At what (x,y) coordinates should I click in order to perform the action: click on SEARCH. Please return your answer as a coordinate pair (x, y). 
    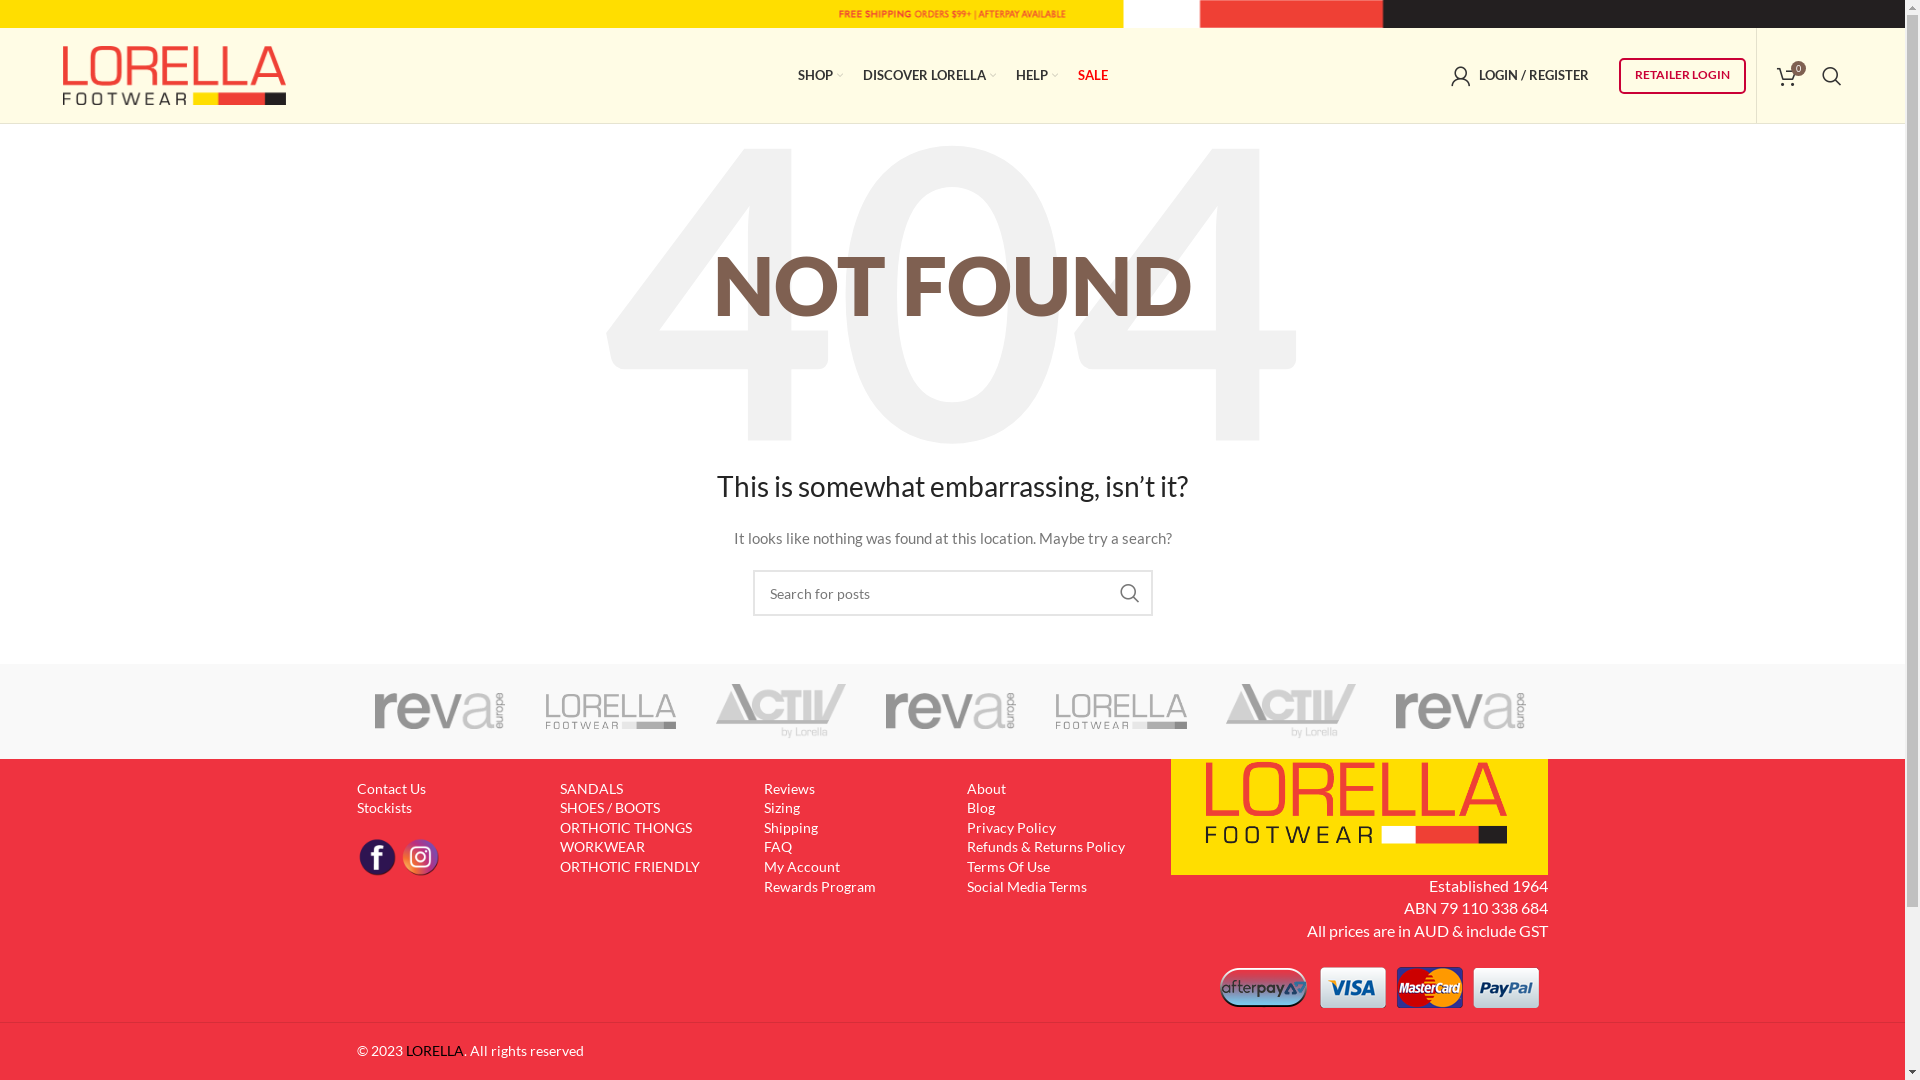
    Looking at the image, I should click on (1129, 593).